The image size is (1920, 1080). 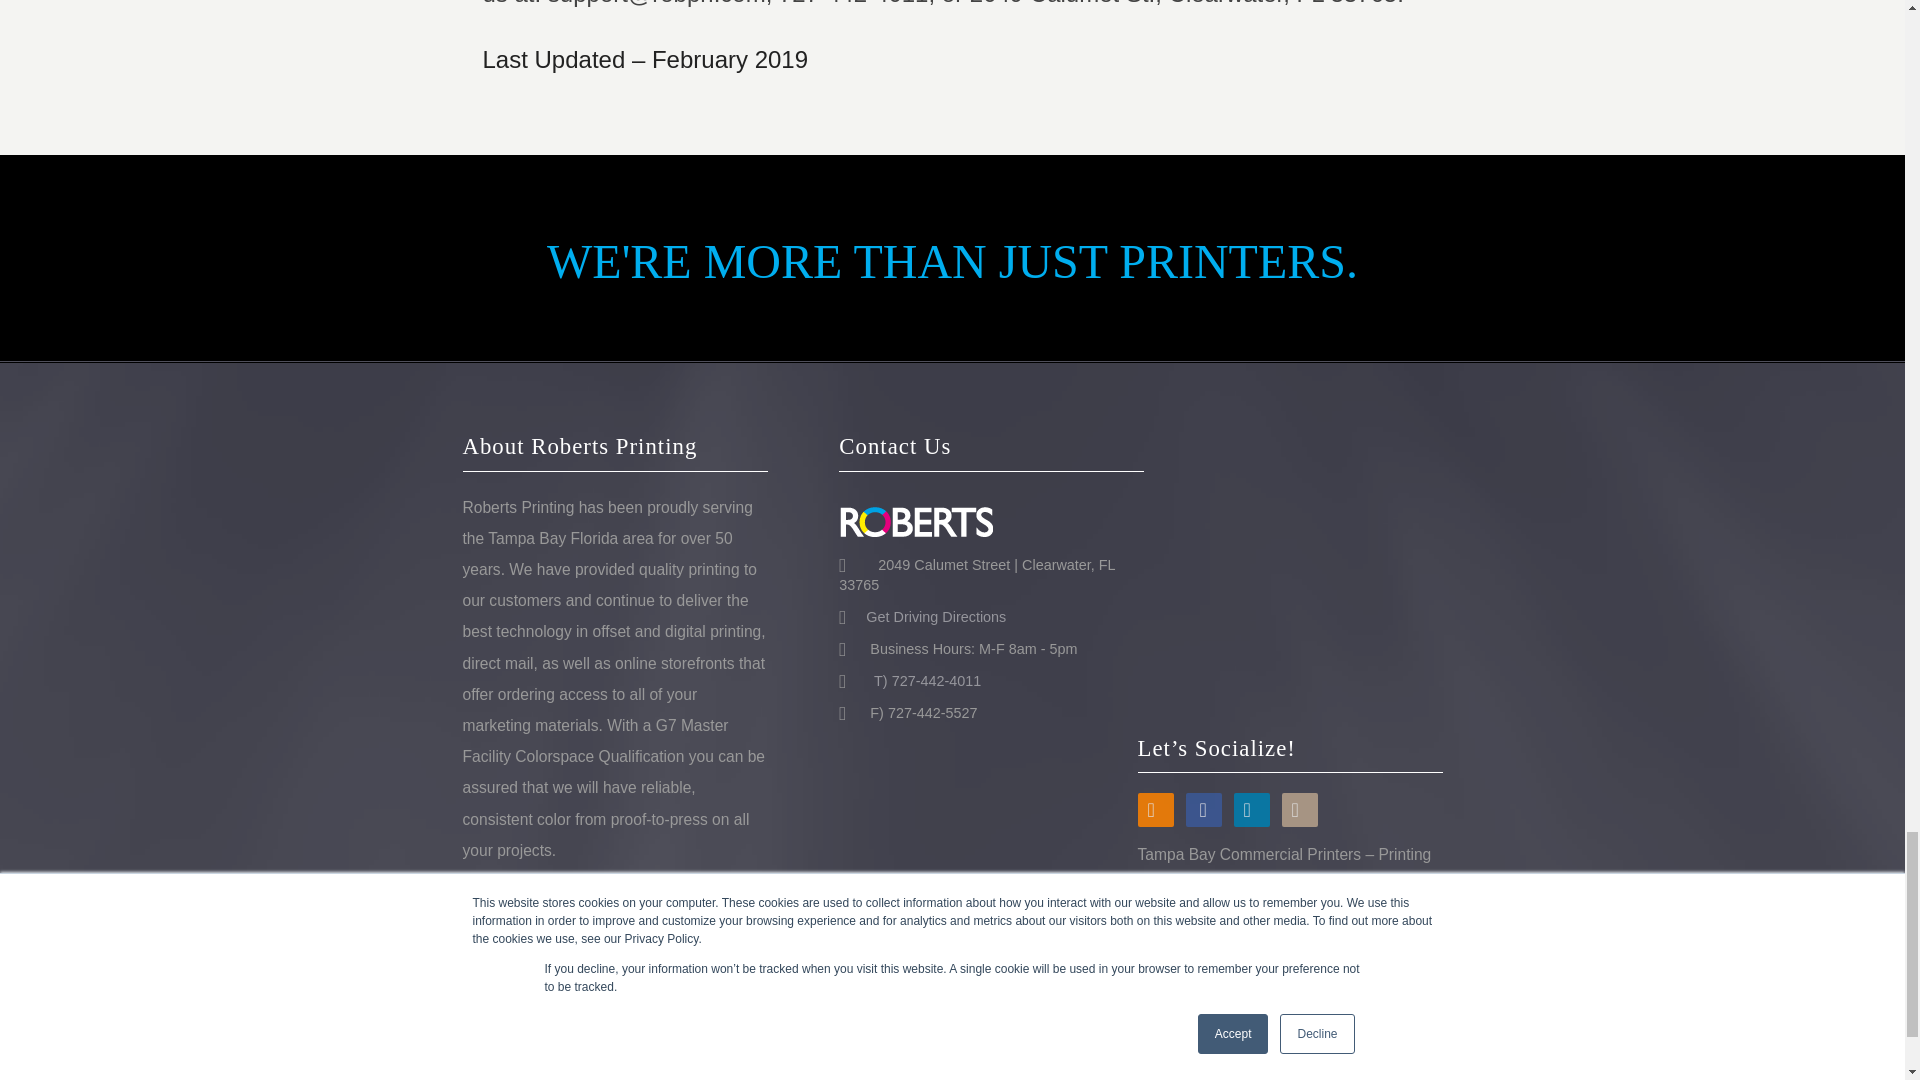 What do you see at coordinates (1204, 810) in the screenshot?
I see `Facebook` at bounding box center [1204, 810].